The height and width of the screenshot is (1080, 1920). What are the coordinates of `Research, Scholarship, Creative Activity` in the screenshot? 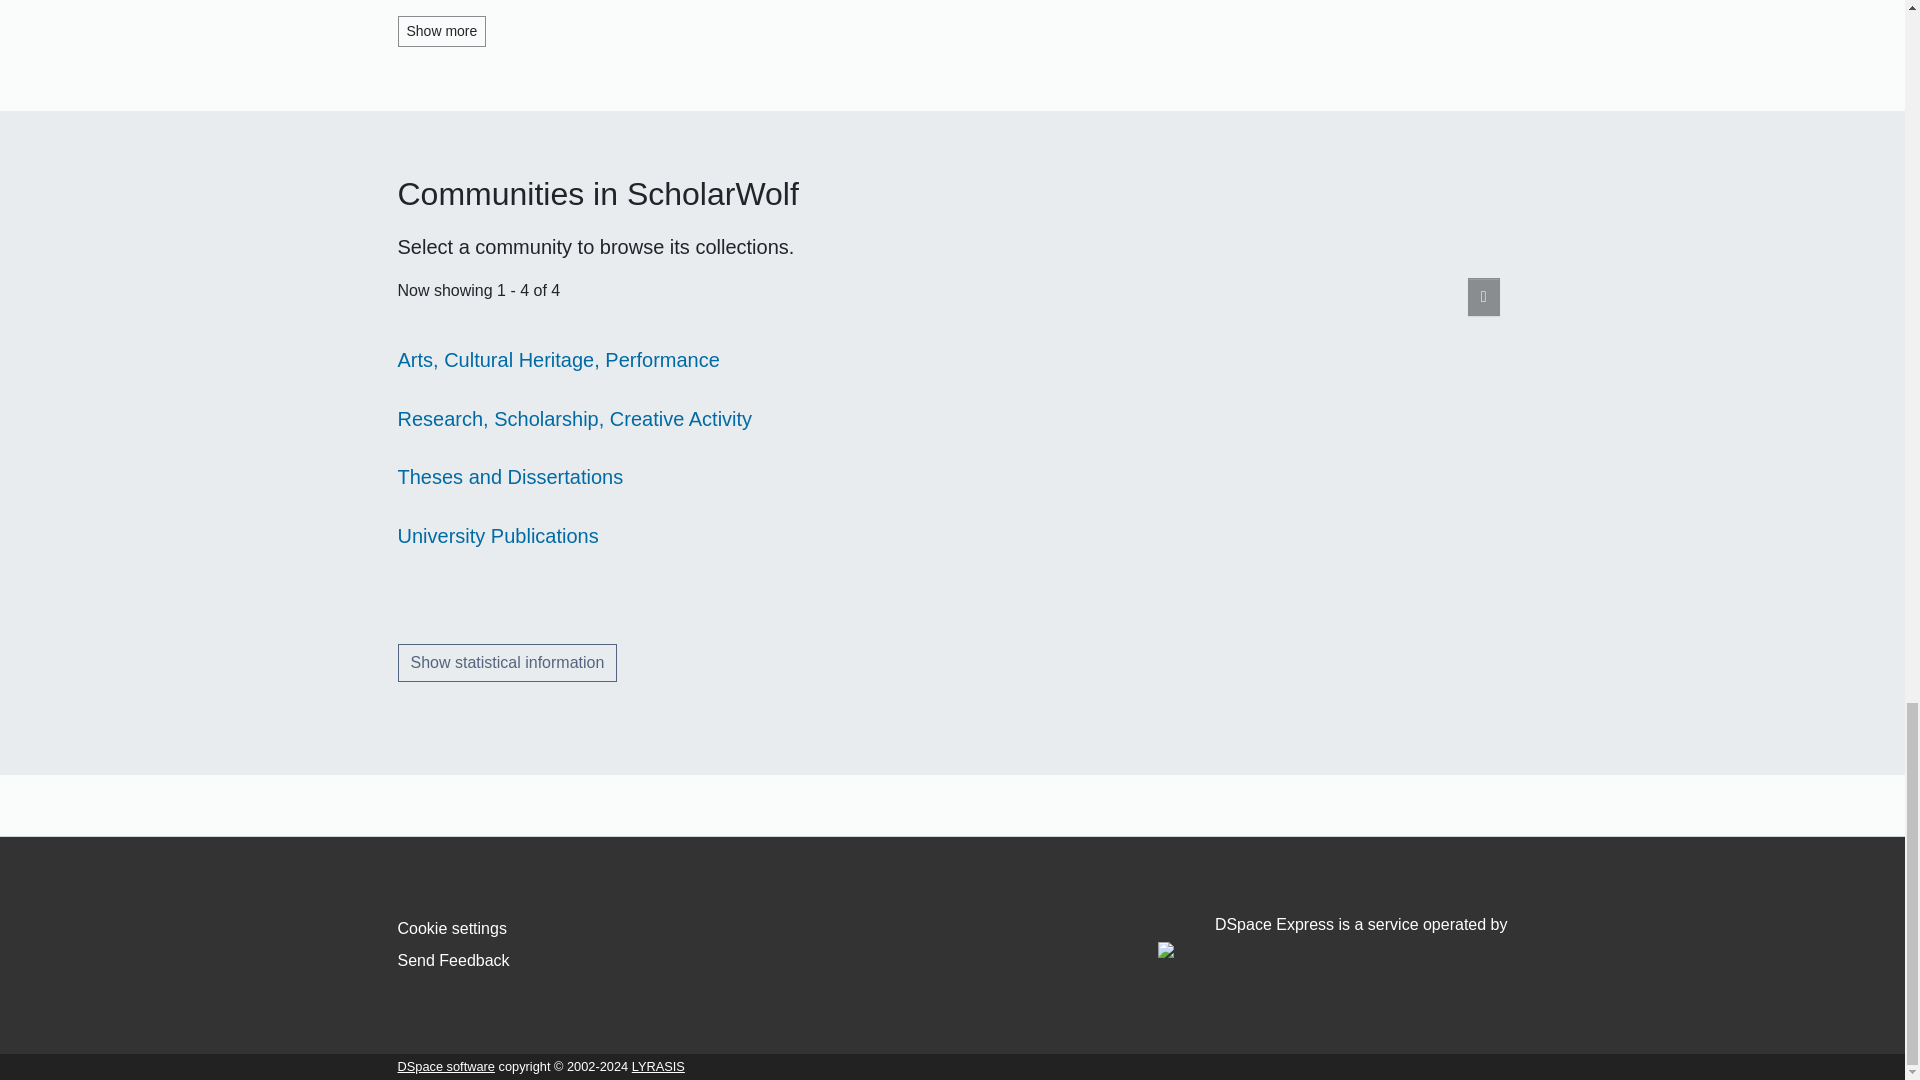 It's located at (574, 418).